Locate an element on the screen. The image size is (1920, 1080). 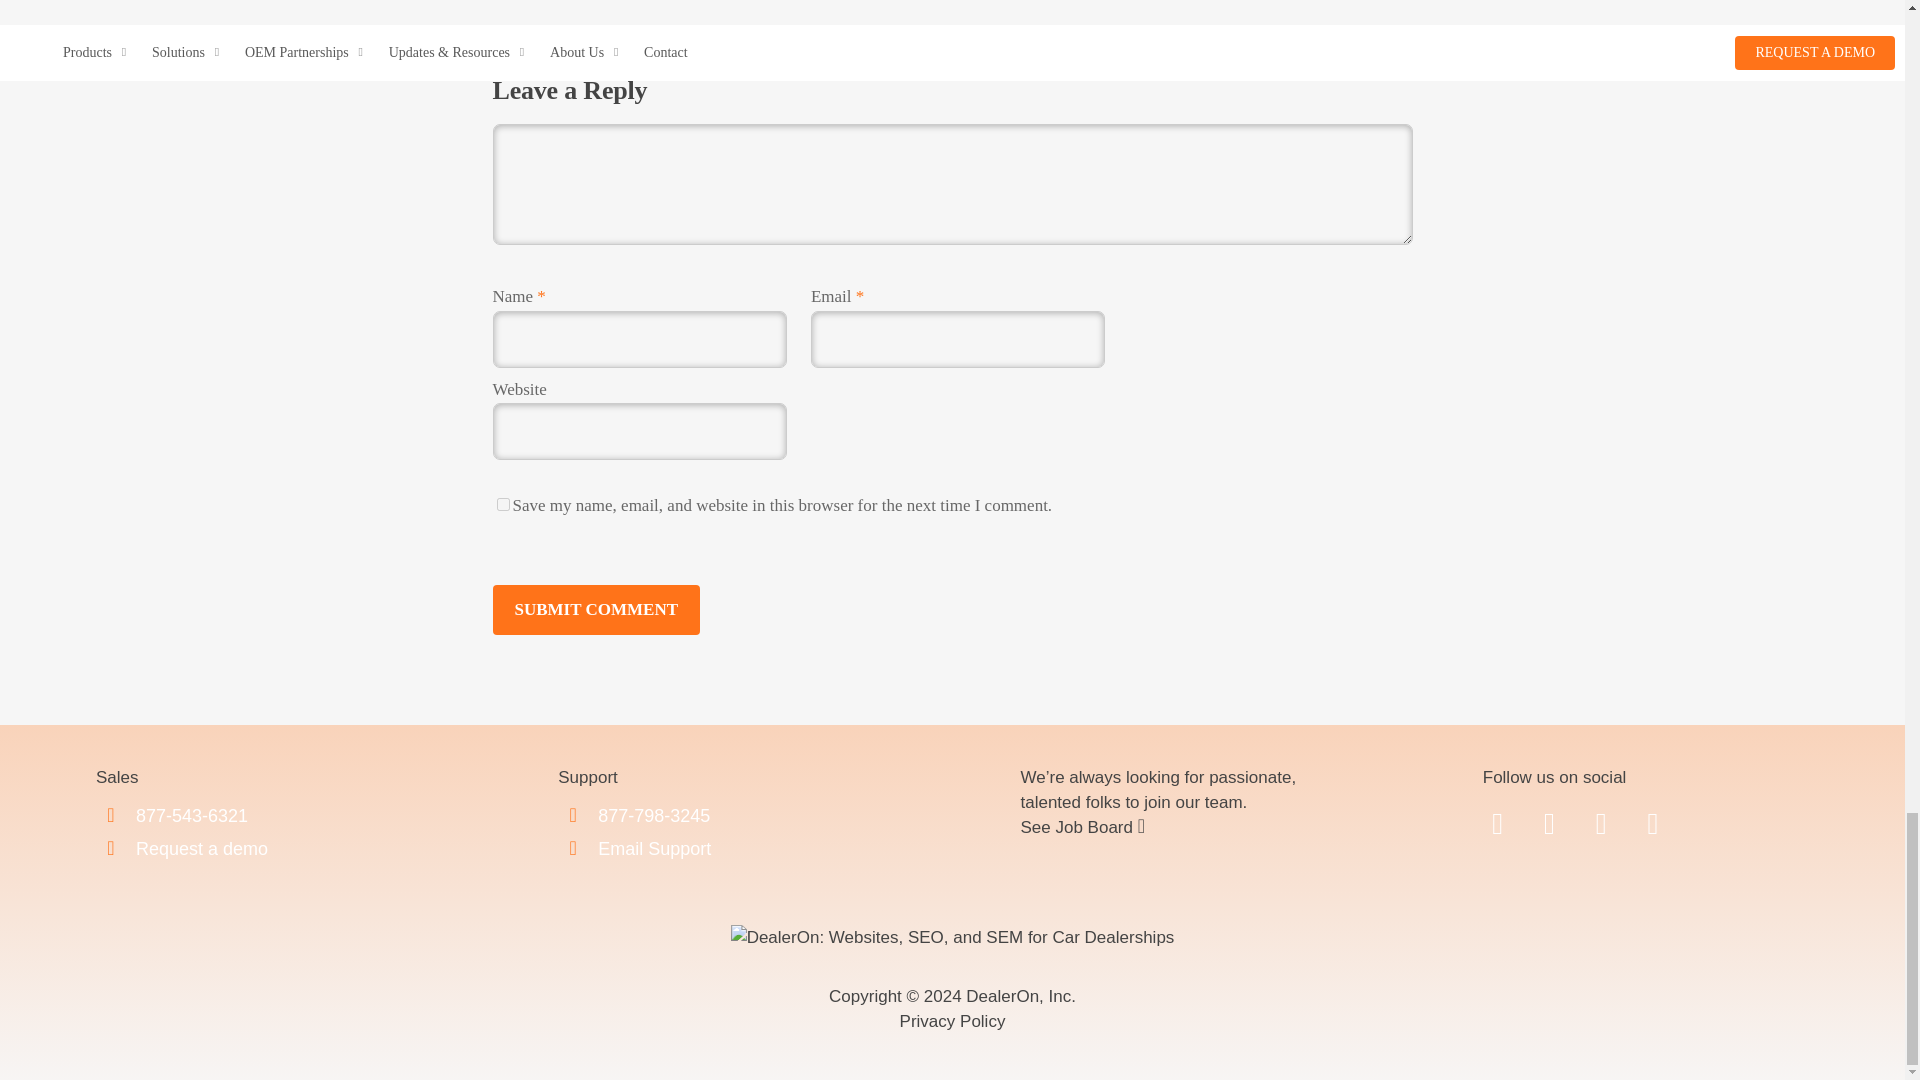
Submit Comment is located at coordinates (596, 608).